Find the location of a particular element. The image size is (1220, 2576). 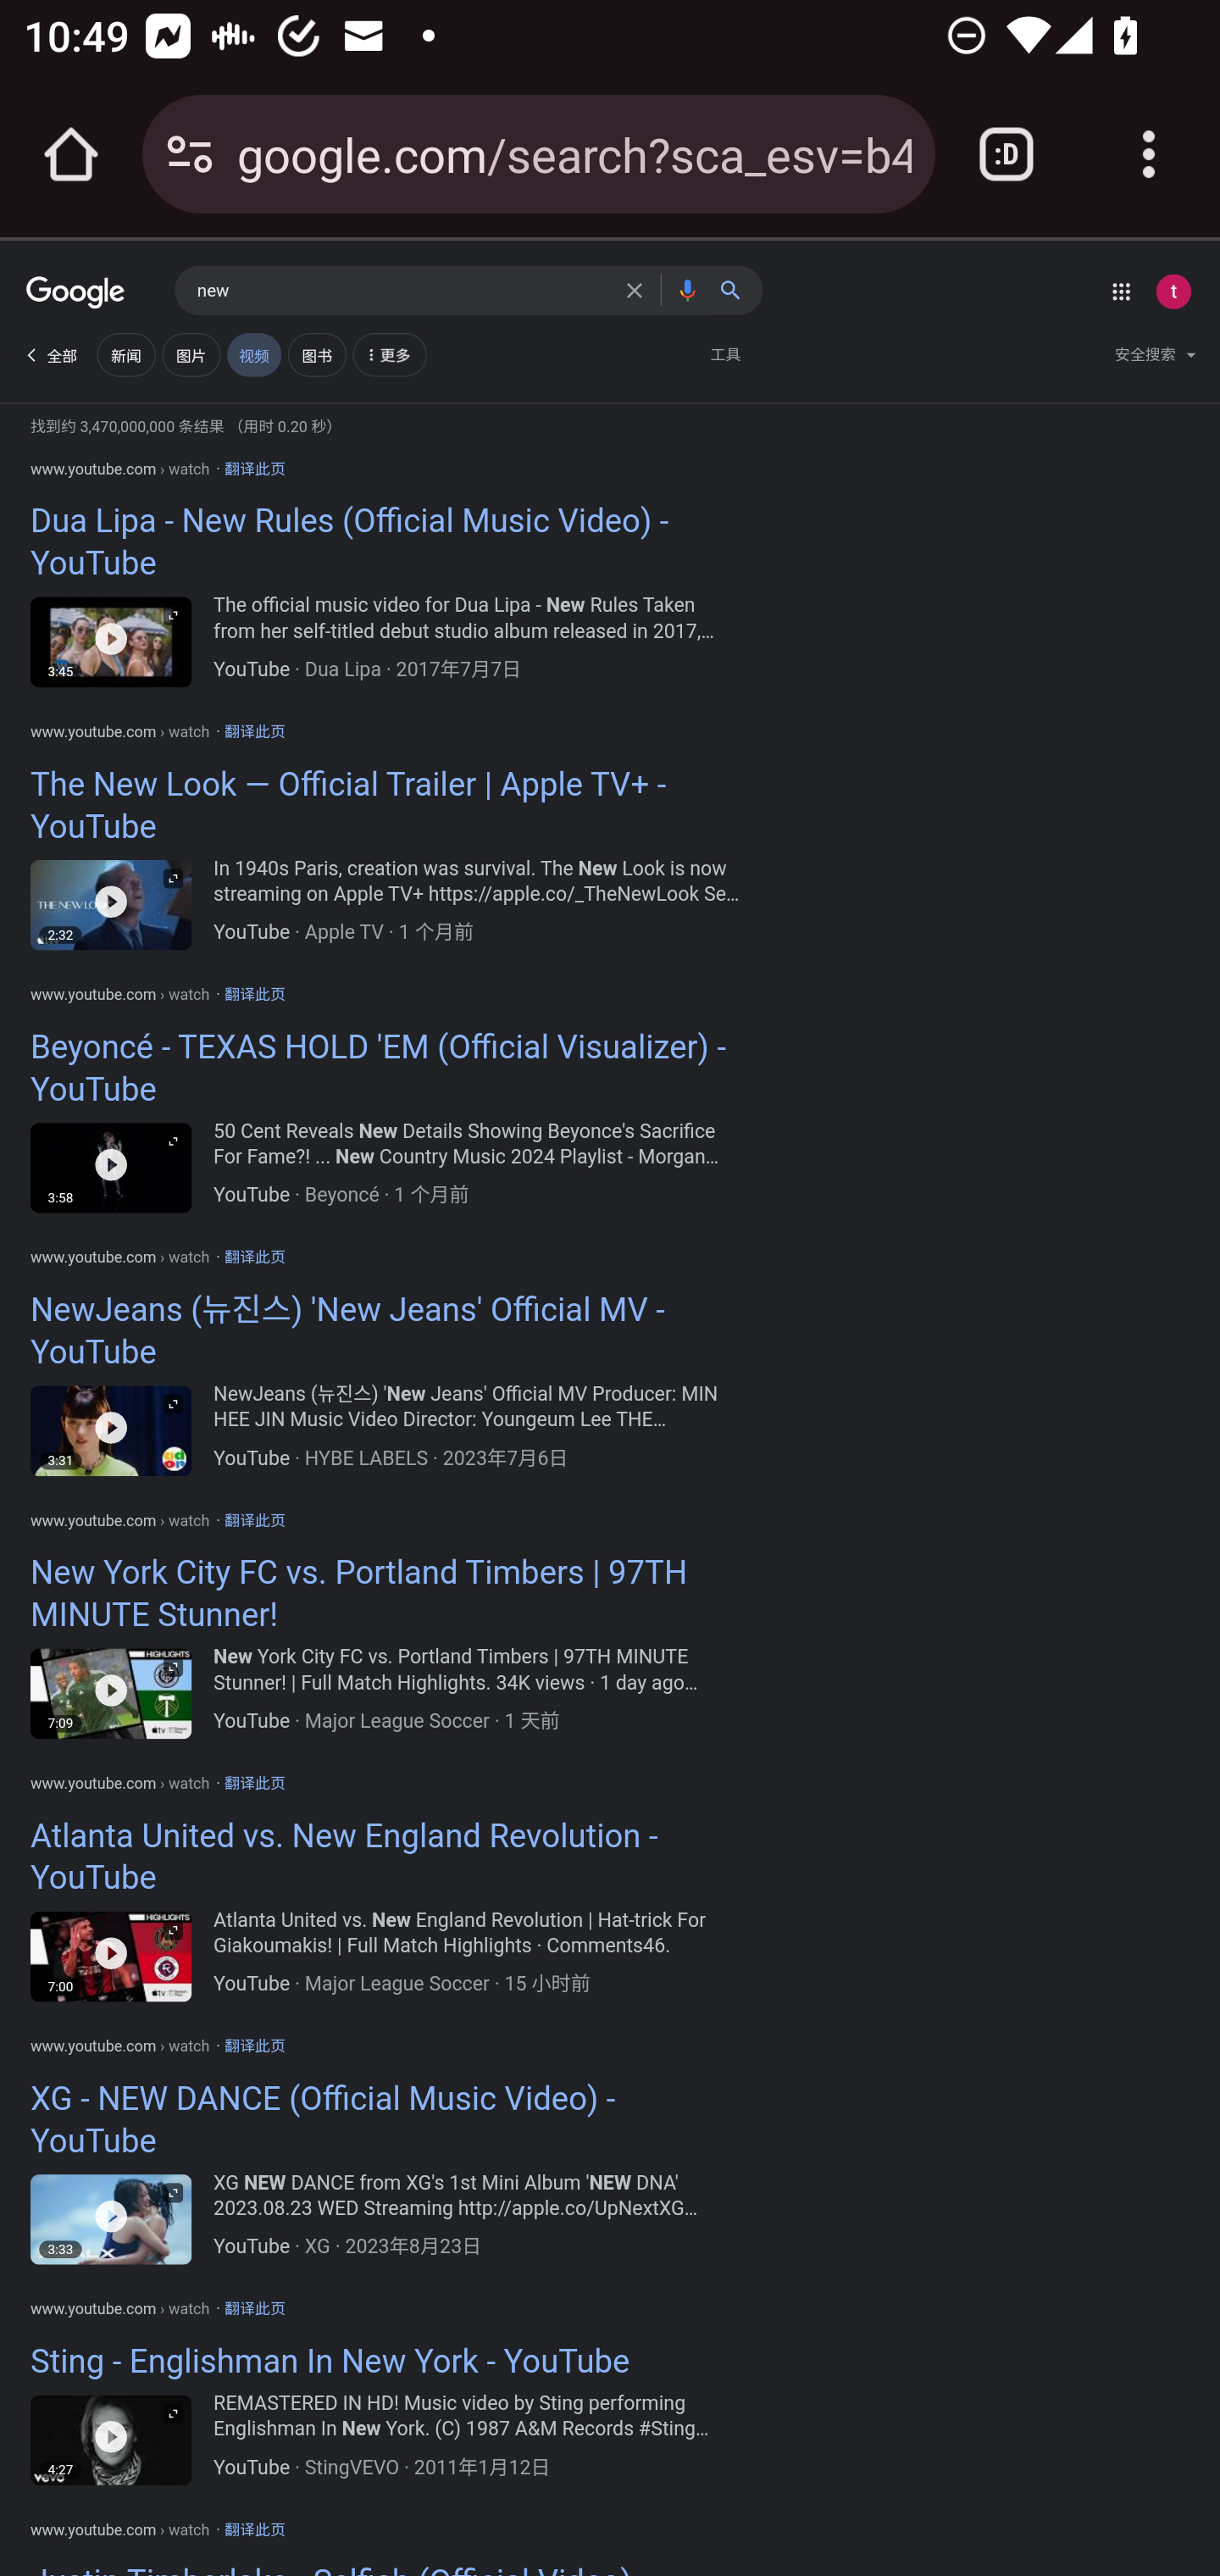

More Filters is located at coordinates (388, 358).